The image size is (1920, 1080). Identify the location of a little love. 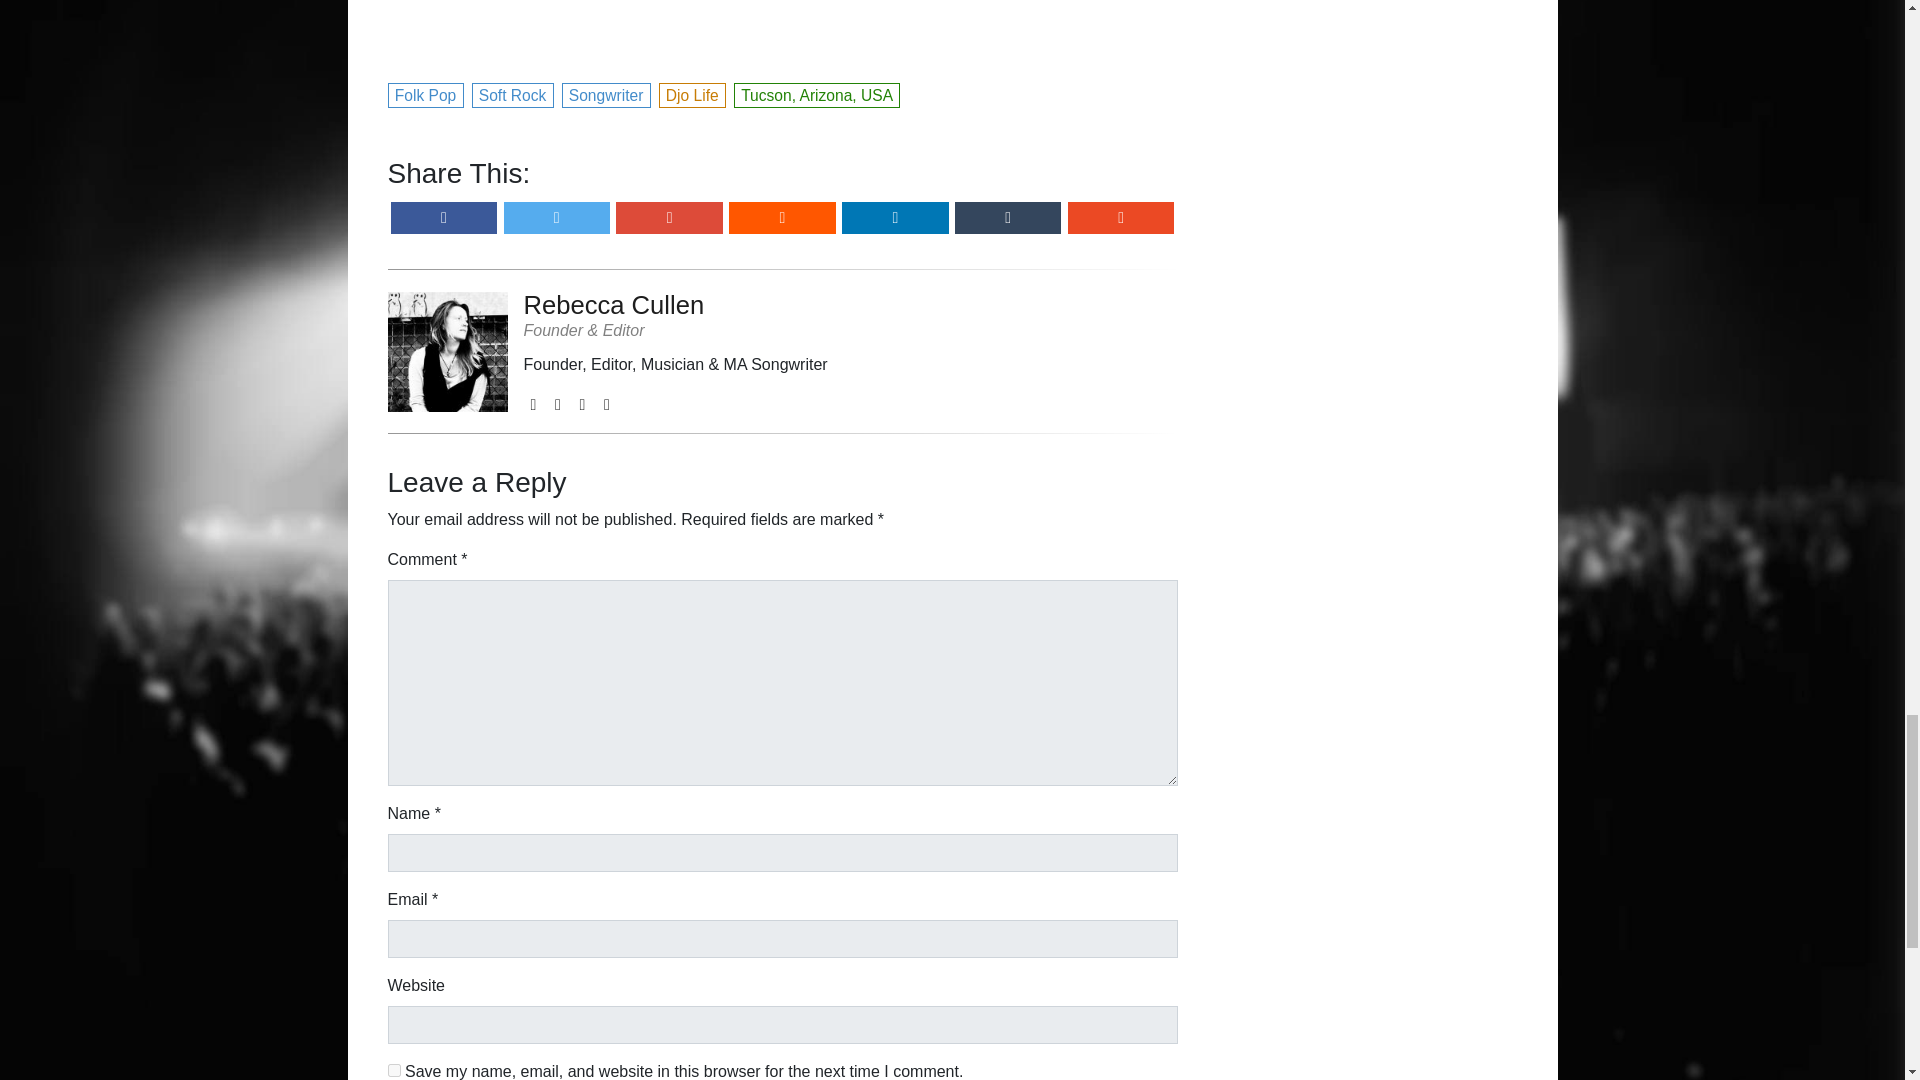
(782, 28).